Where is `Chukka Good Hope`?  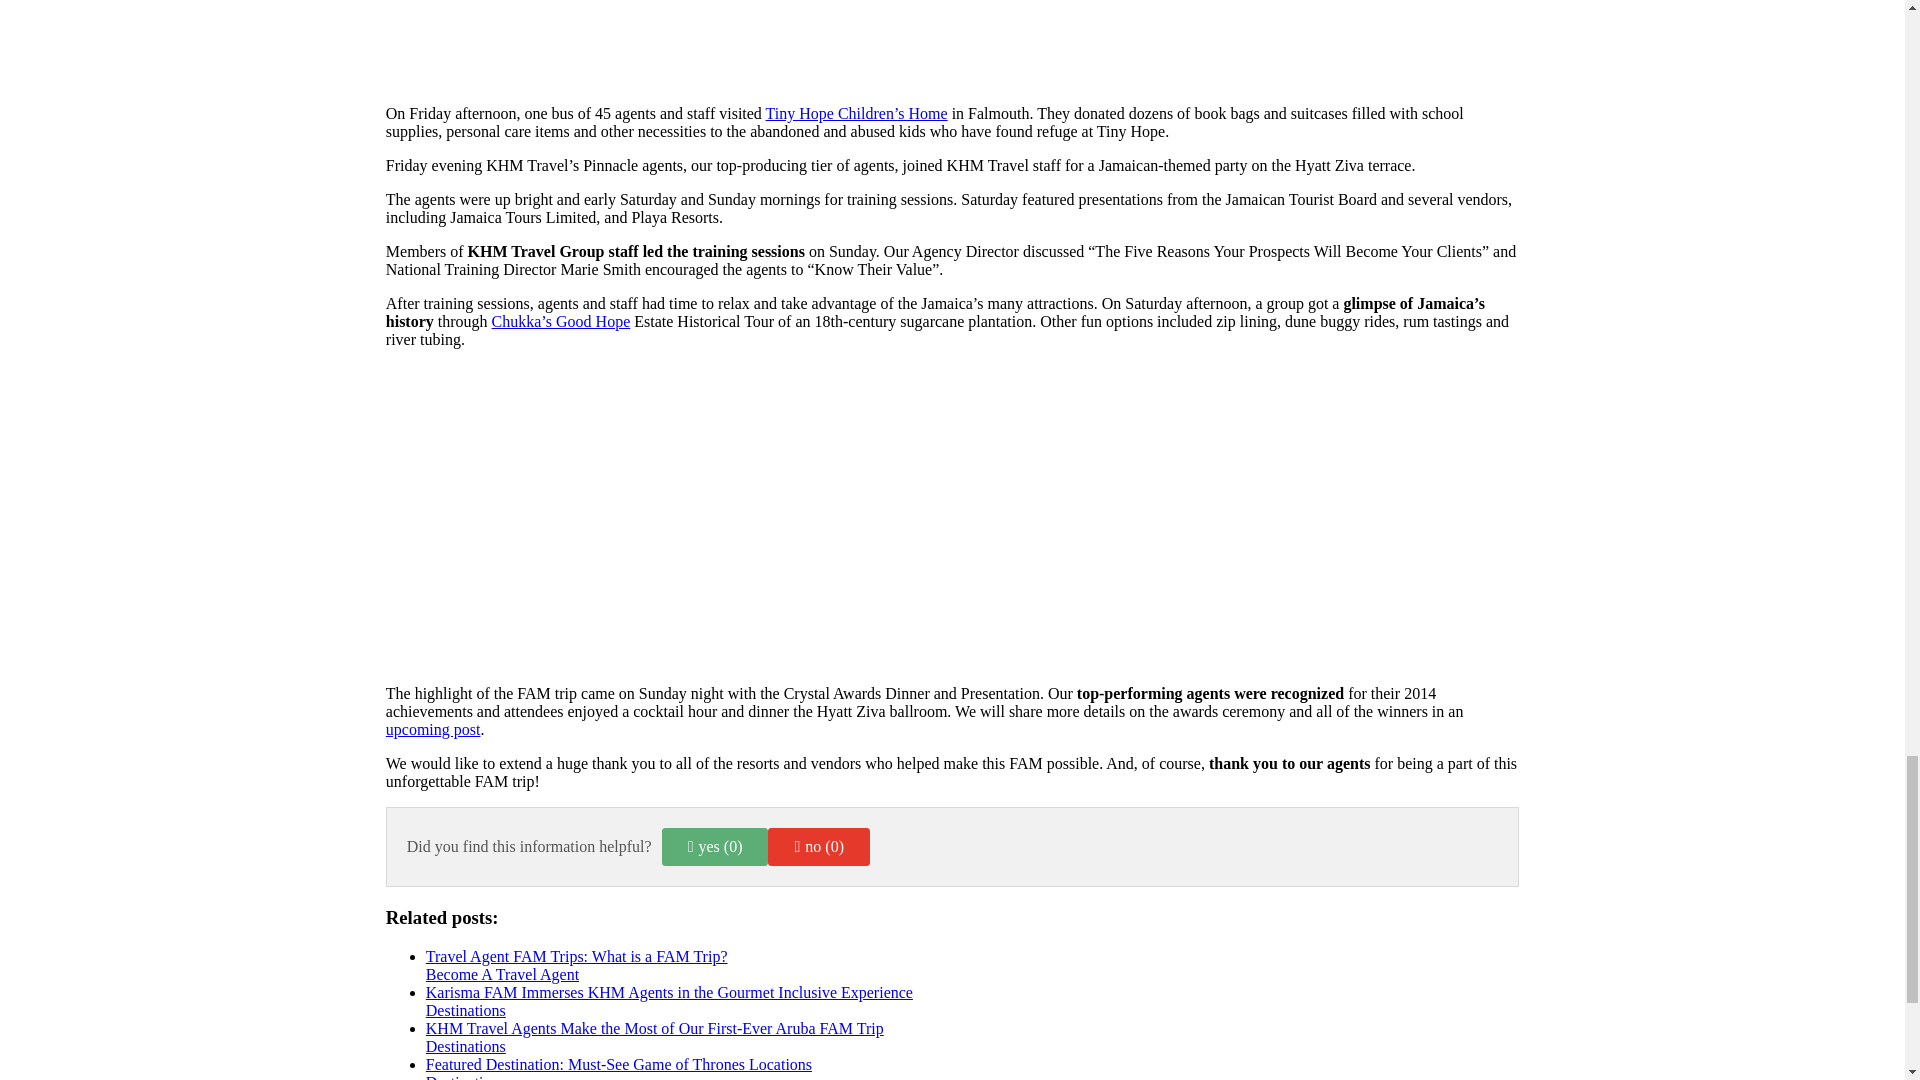 Chukka Good Hope is located at coordinates (561, 322).